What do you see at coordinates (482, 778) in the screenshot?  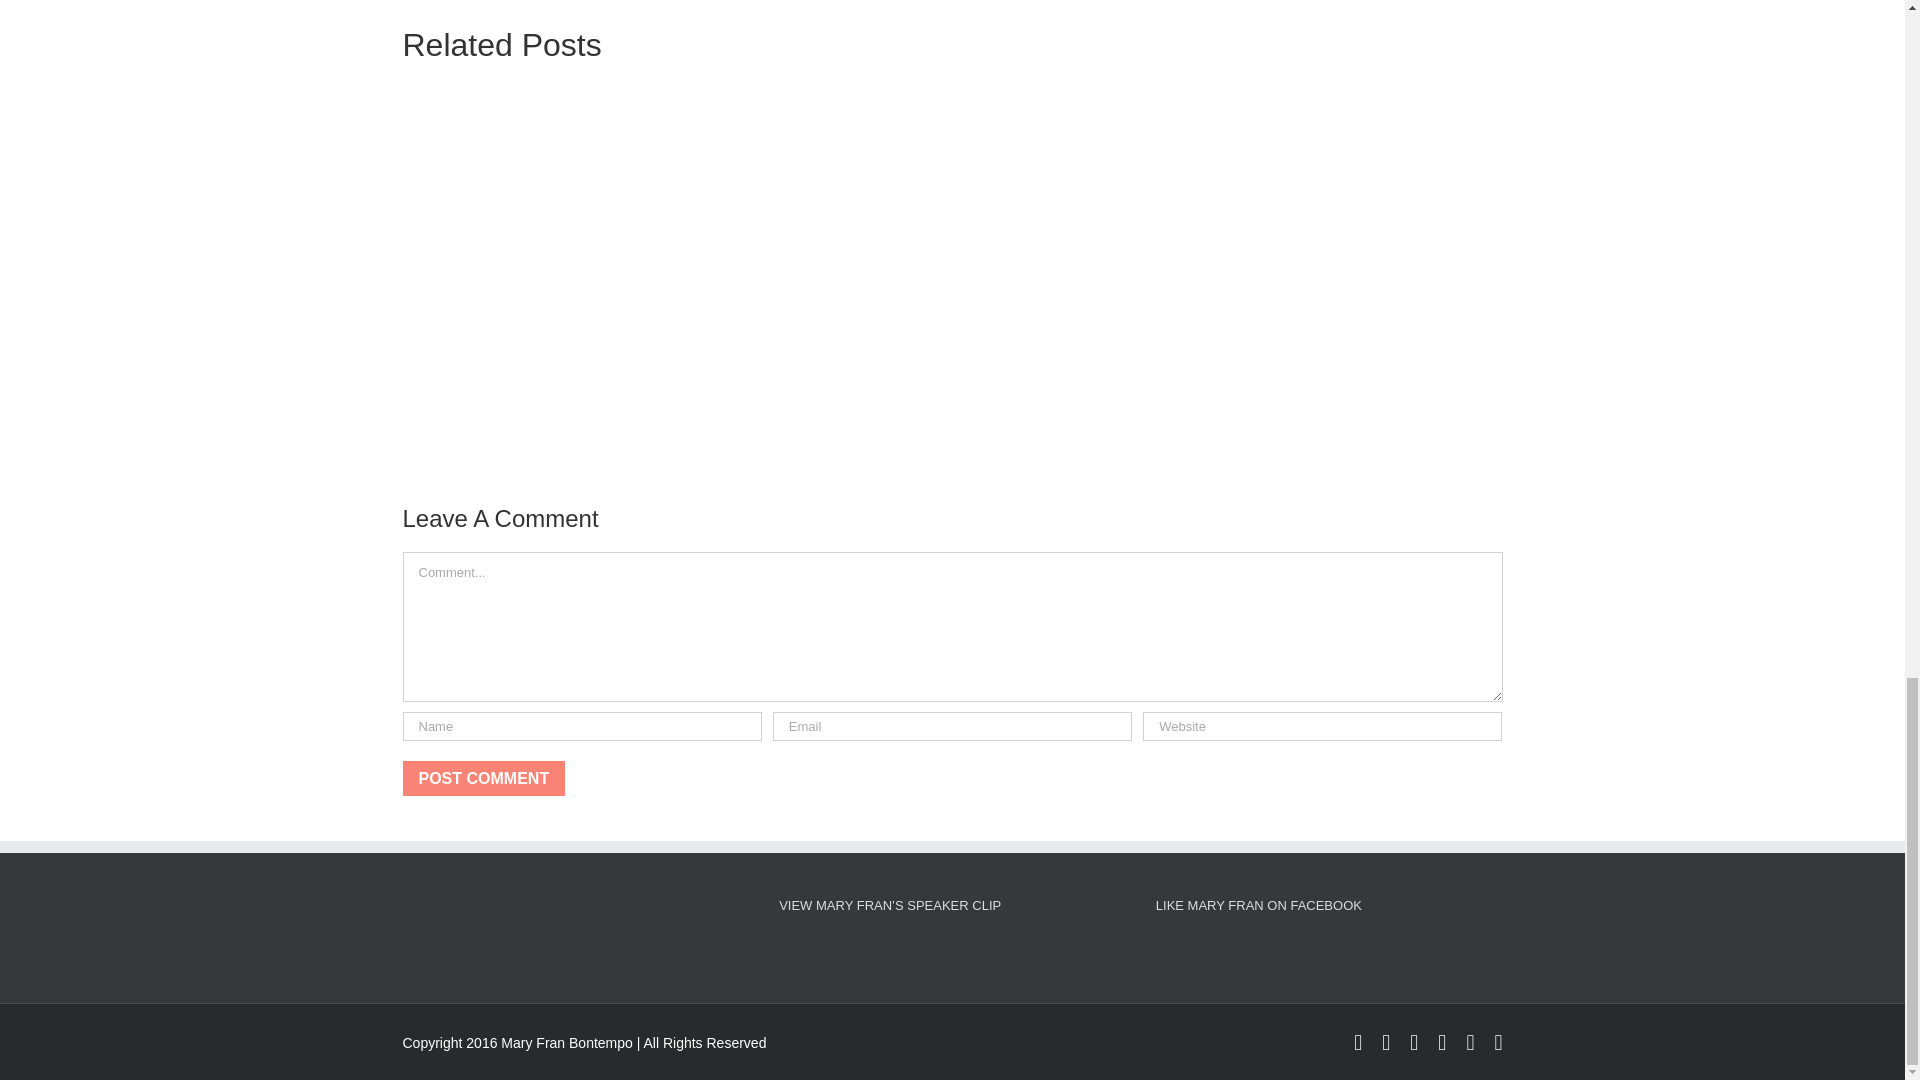 I see `Post Comment` at bounding box center [482, 778].